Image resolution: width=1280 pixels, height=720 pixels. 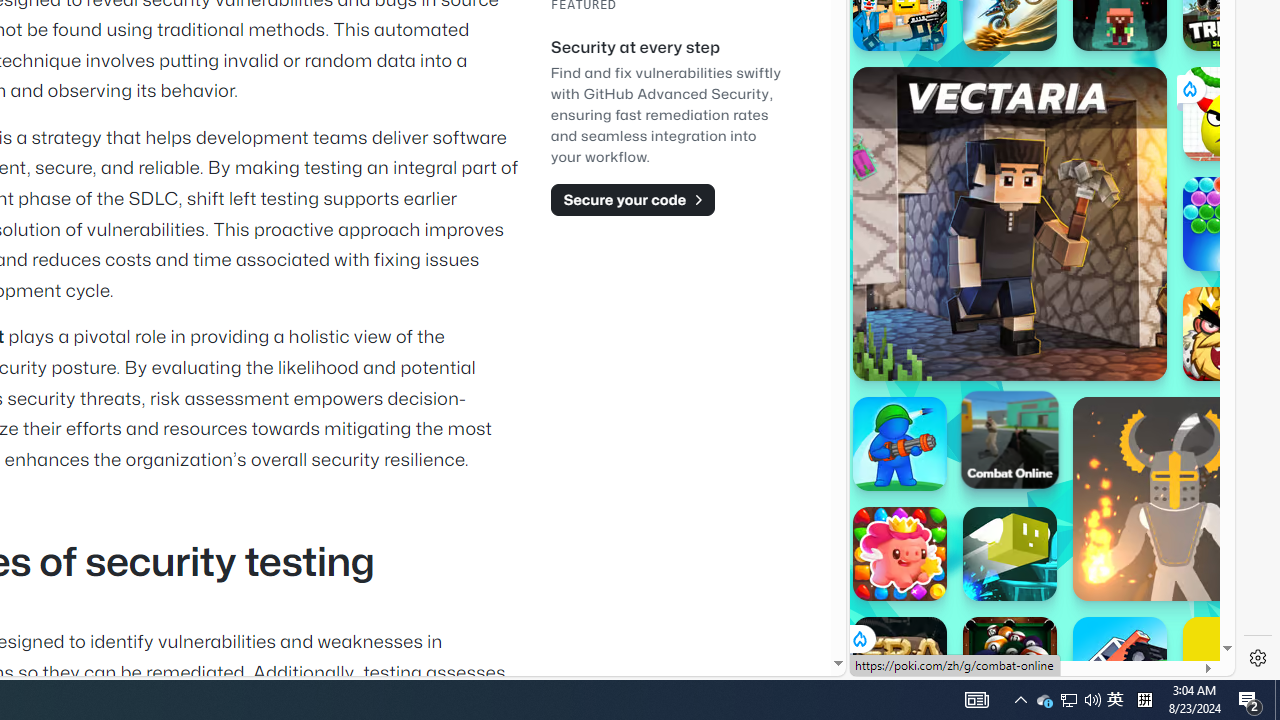 I want to click on Bubble Shooter Bubble Shooter, so click(x=1230, y=224).